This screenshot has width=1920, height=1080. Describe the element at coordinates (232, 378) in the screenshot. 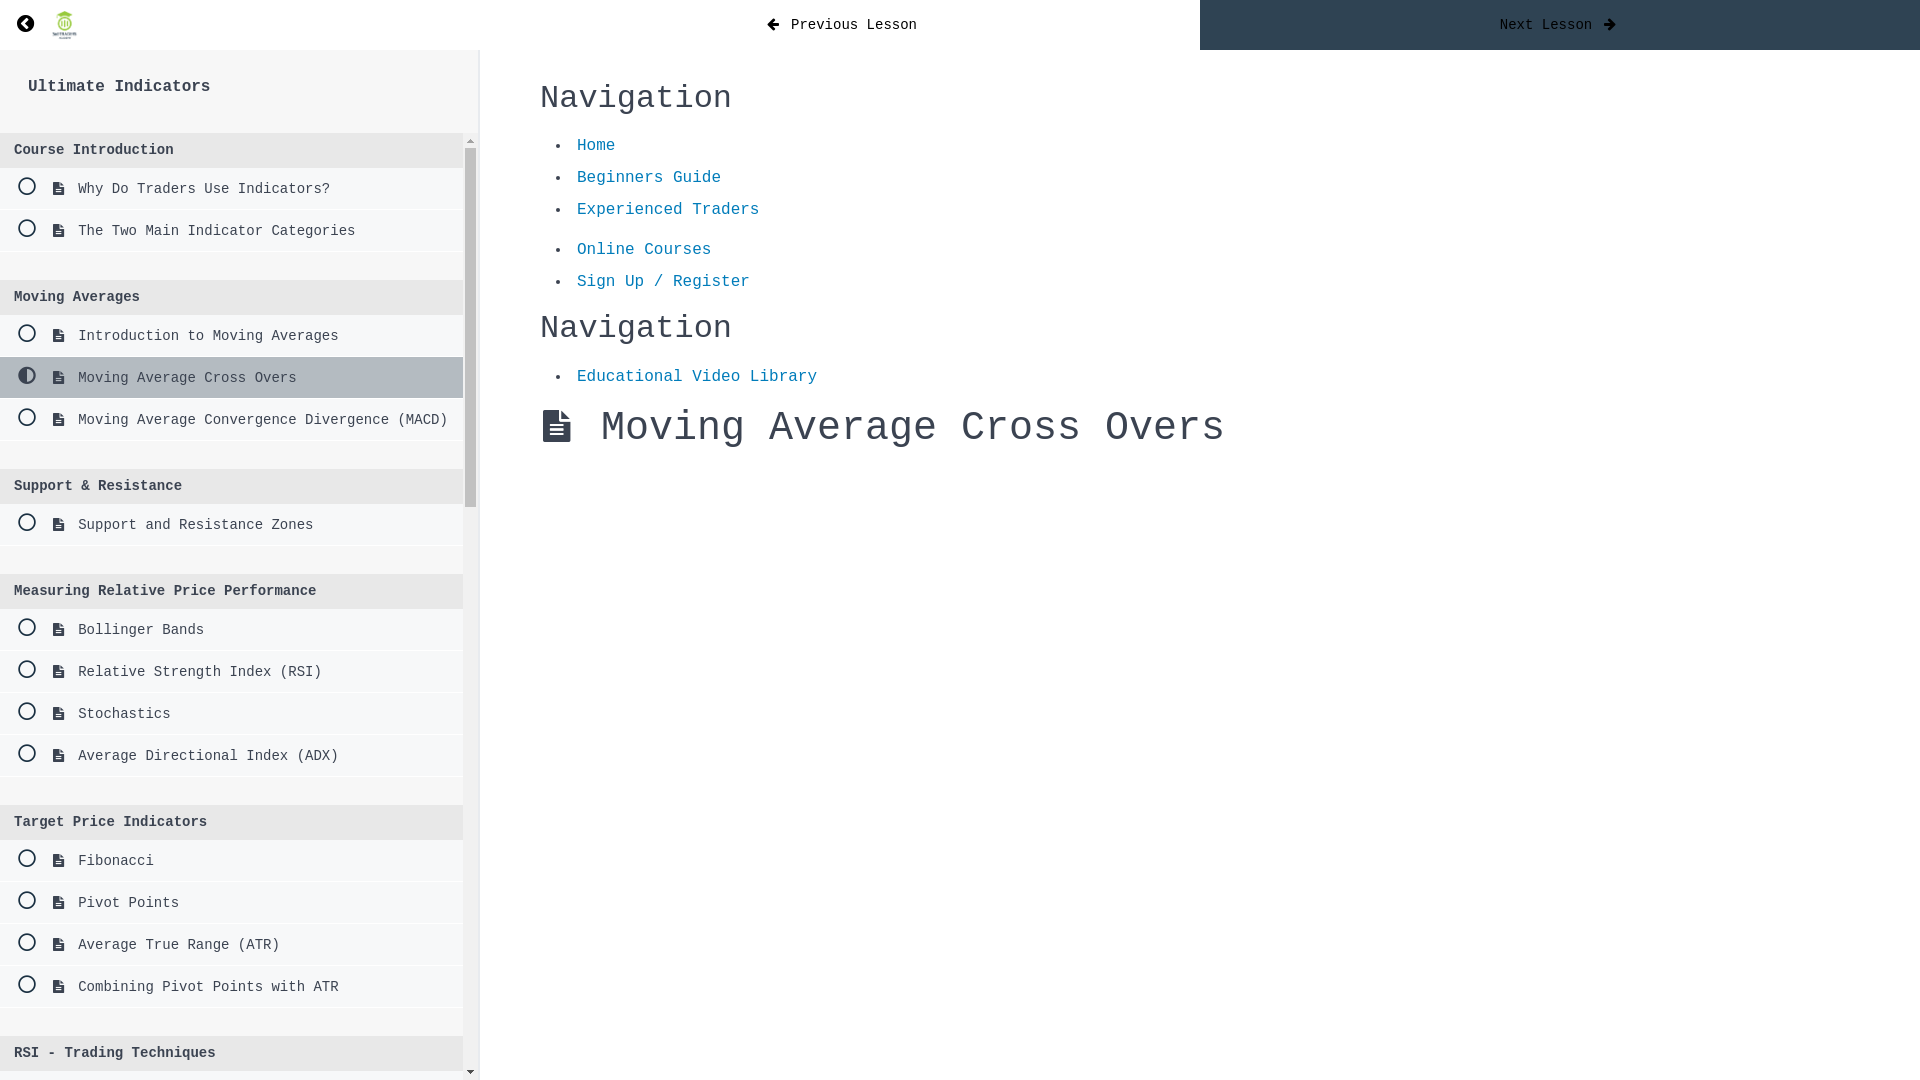

I see `Moving Average Cross Overs` at that location.